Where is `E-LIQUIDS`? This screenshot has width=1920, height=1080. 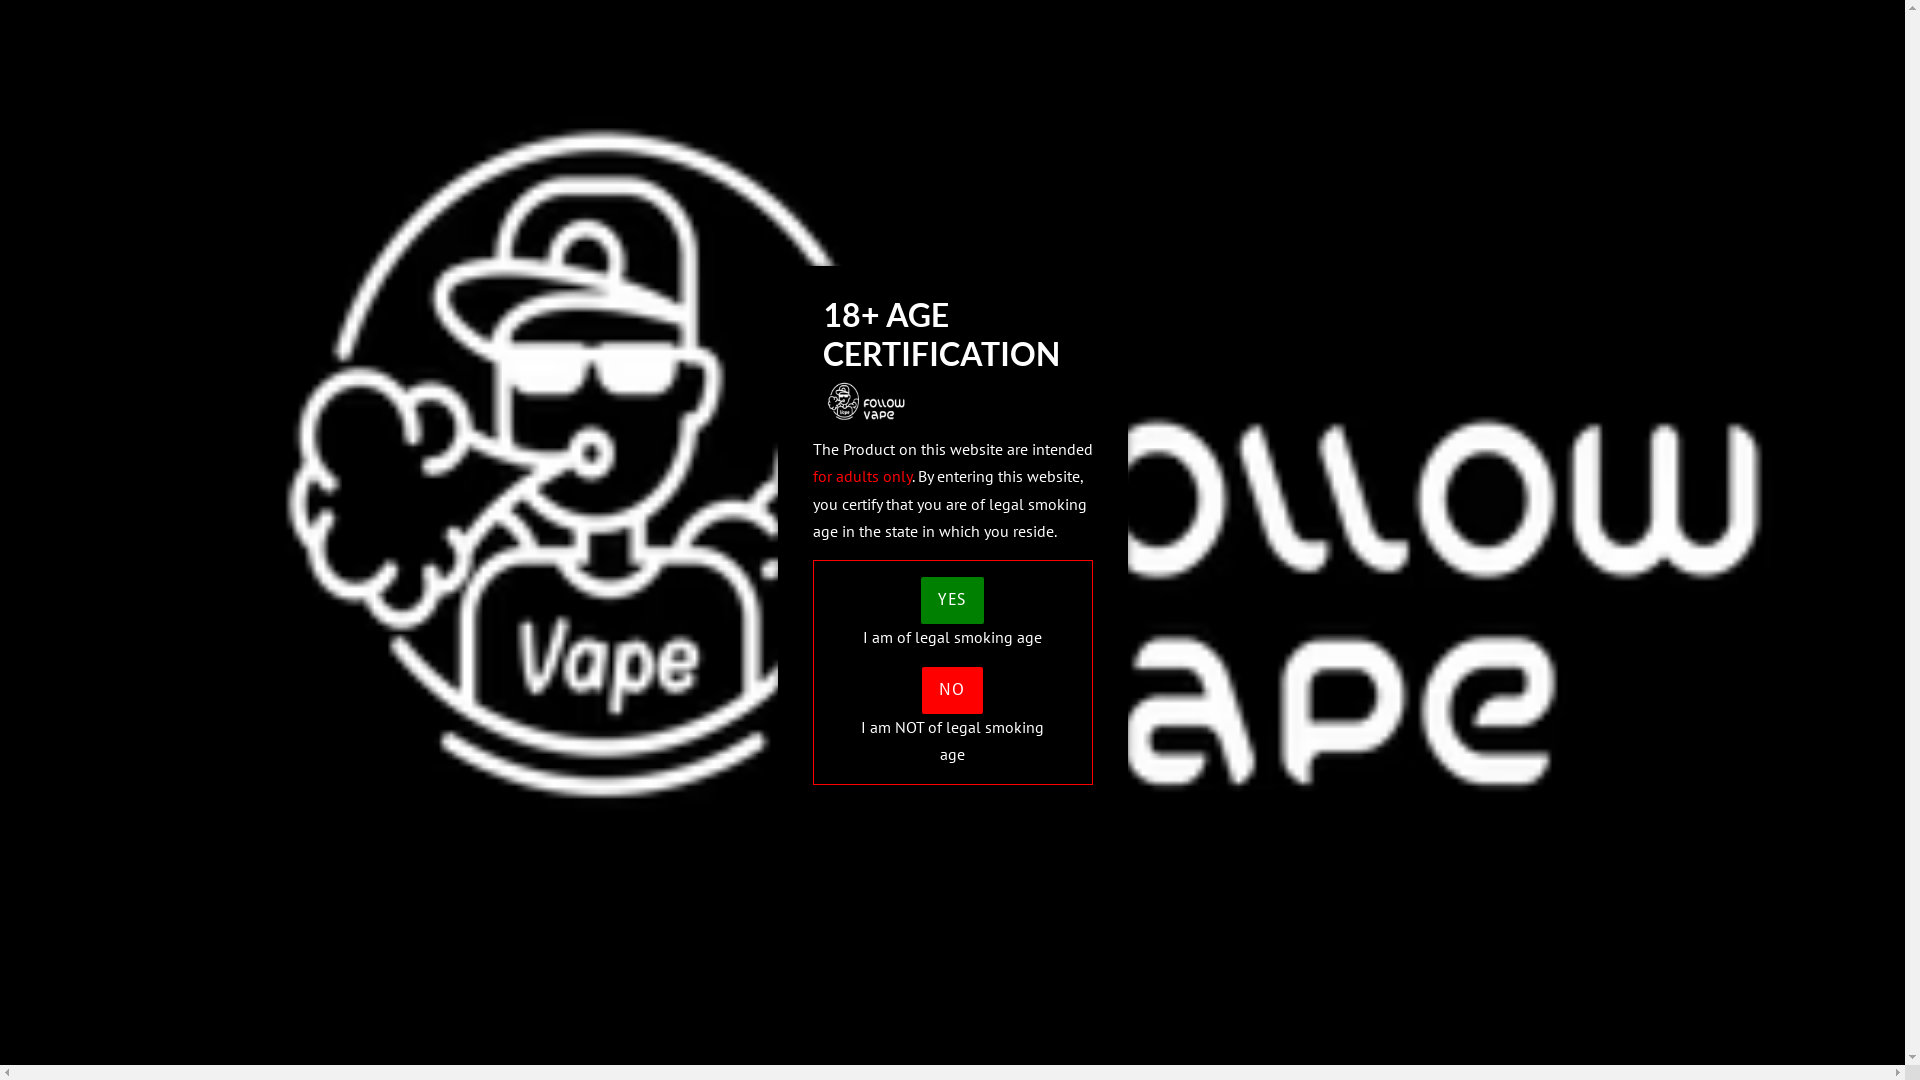 E-LIQUIDS is located at coordinates (1098, 120).